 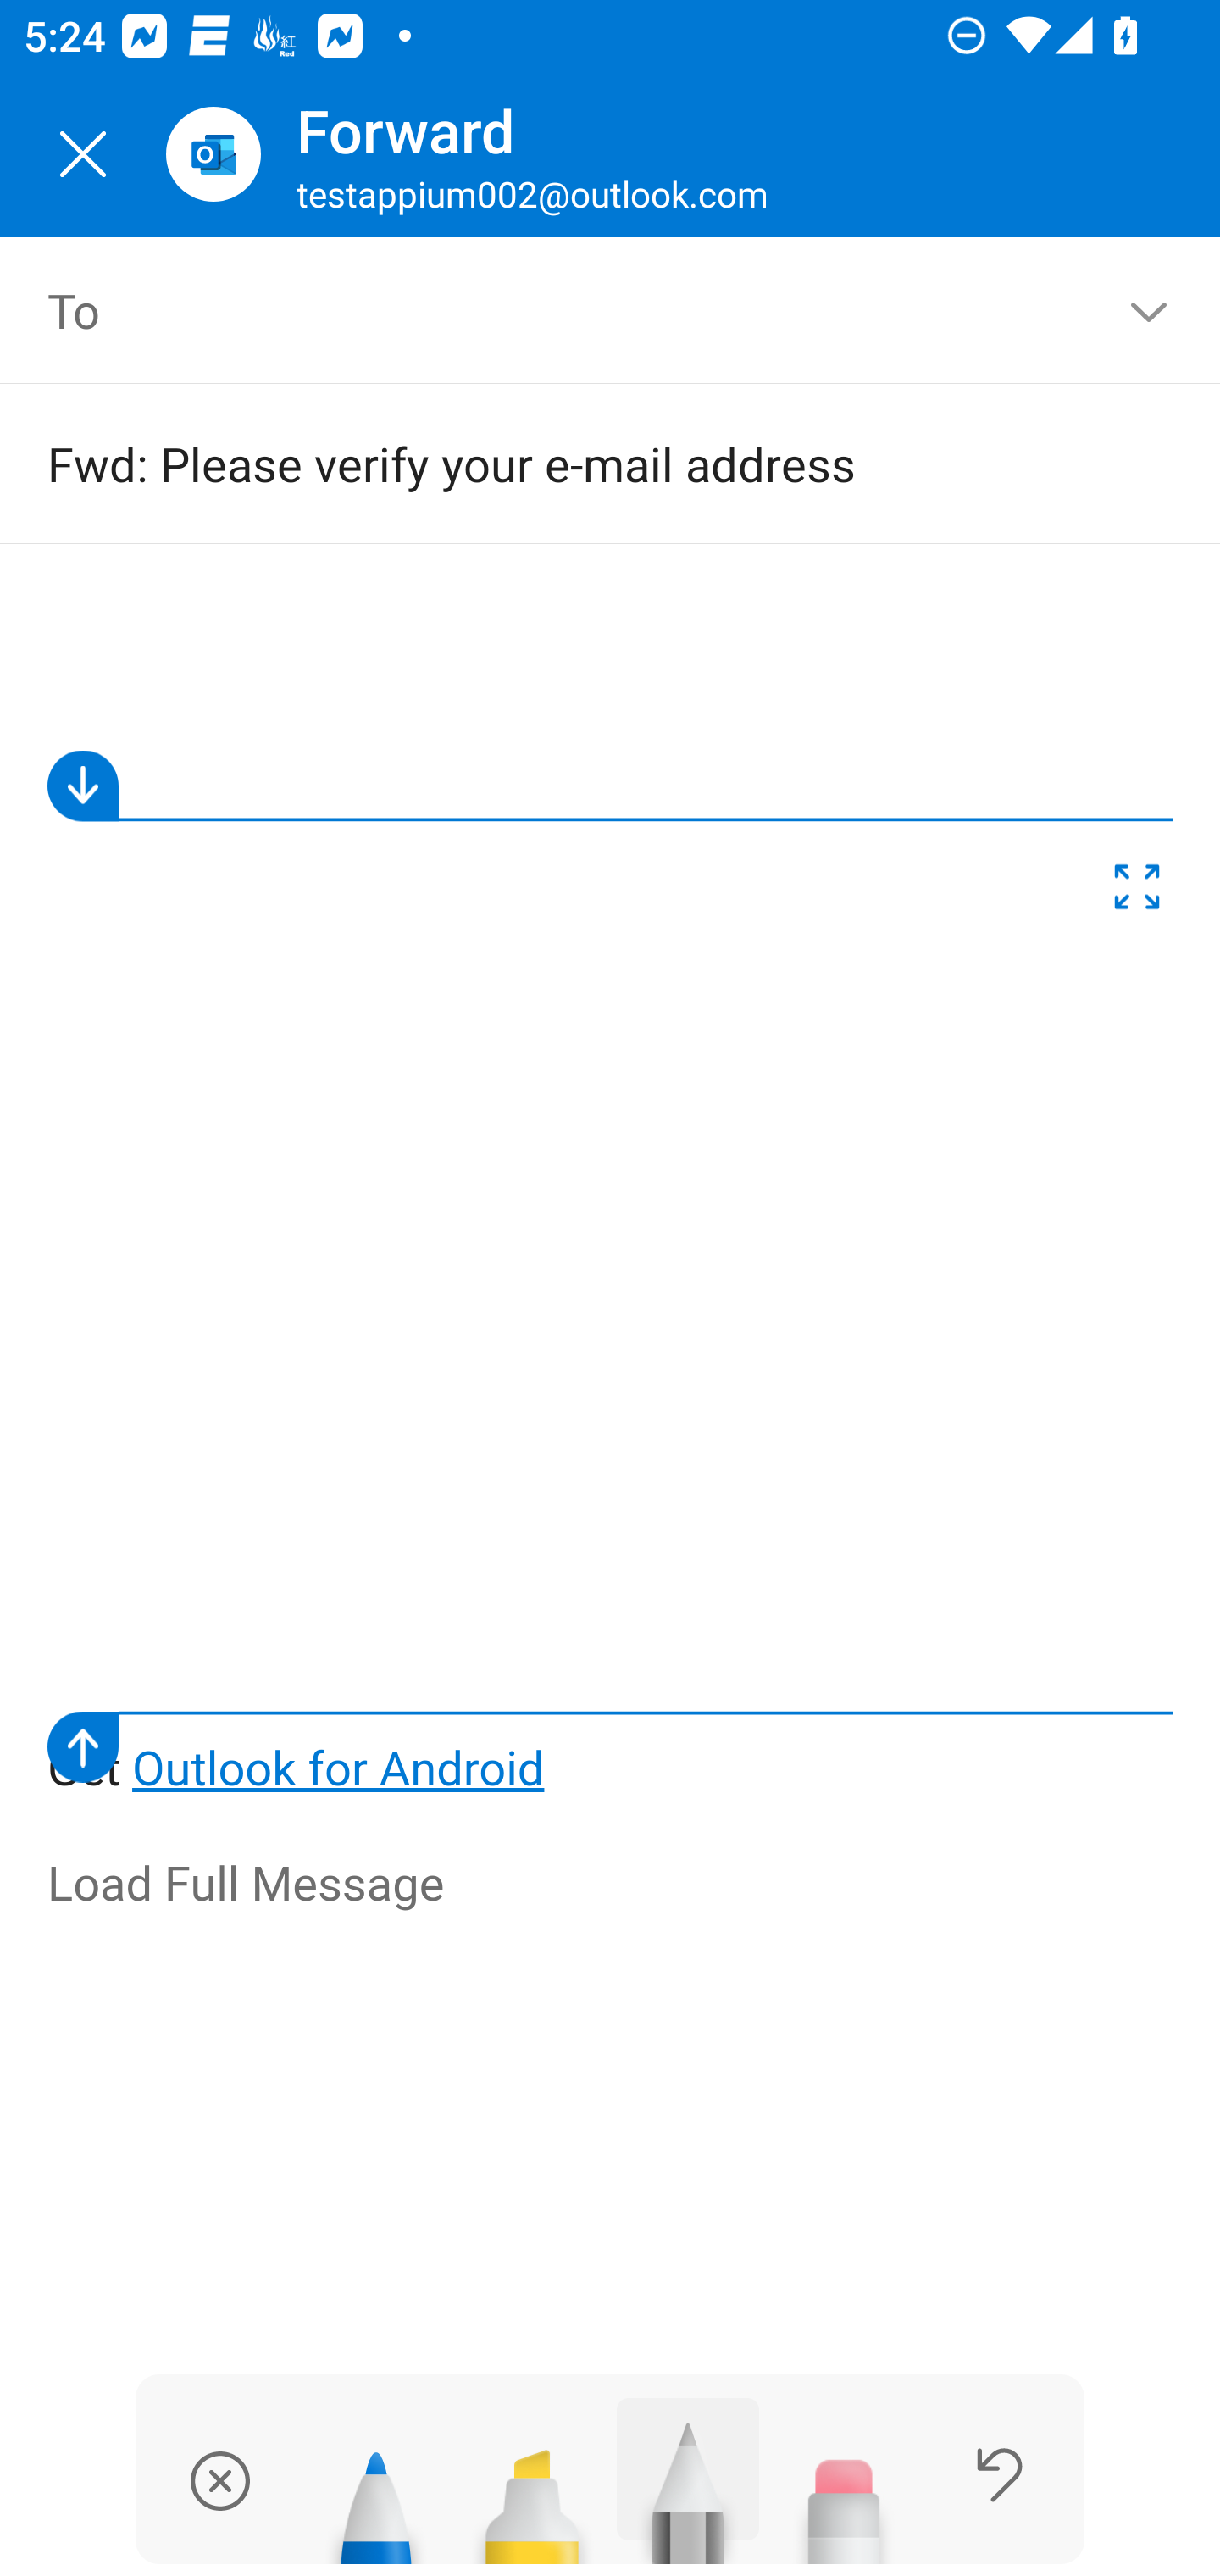 I want to click on Fwd: Please verify your e-mail address, so click(x=563, y=463).